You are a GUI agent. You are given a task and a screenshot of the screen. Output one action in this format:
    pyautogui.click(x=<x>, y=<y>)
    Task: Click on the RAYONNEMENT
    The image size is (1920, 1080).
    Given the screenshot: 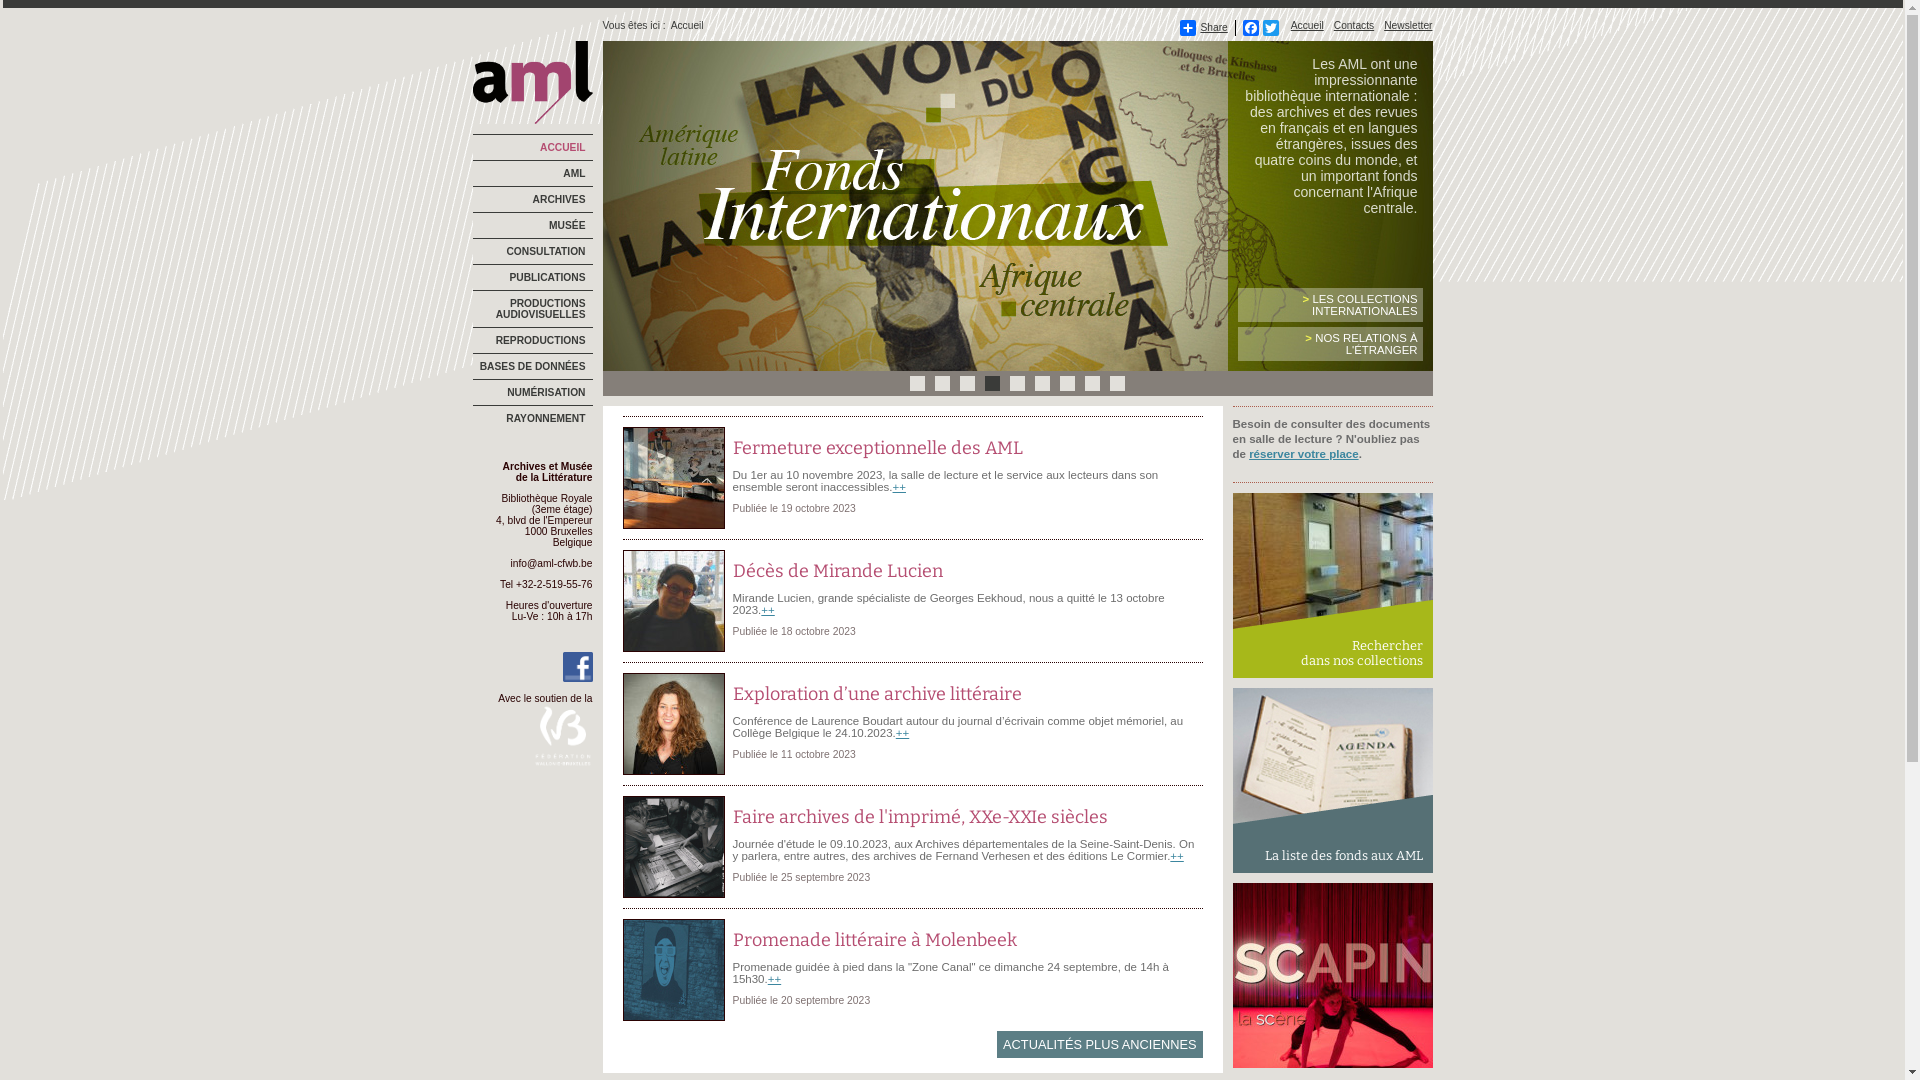 What is the action you would take?
    pyautogui.click(x=532, y=417)
    